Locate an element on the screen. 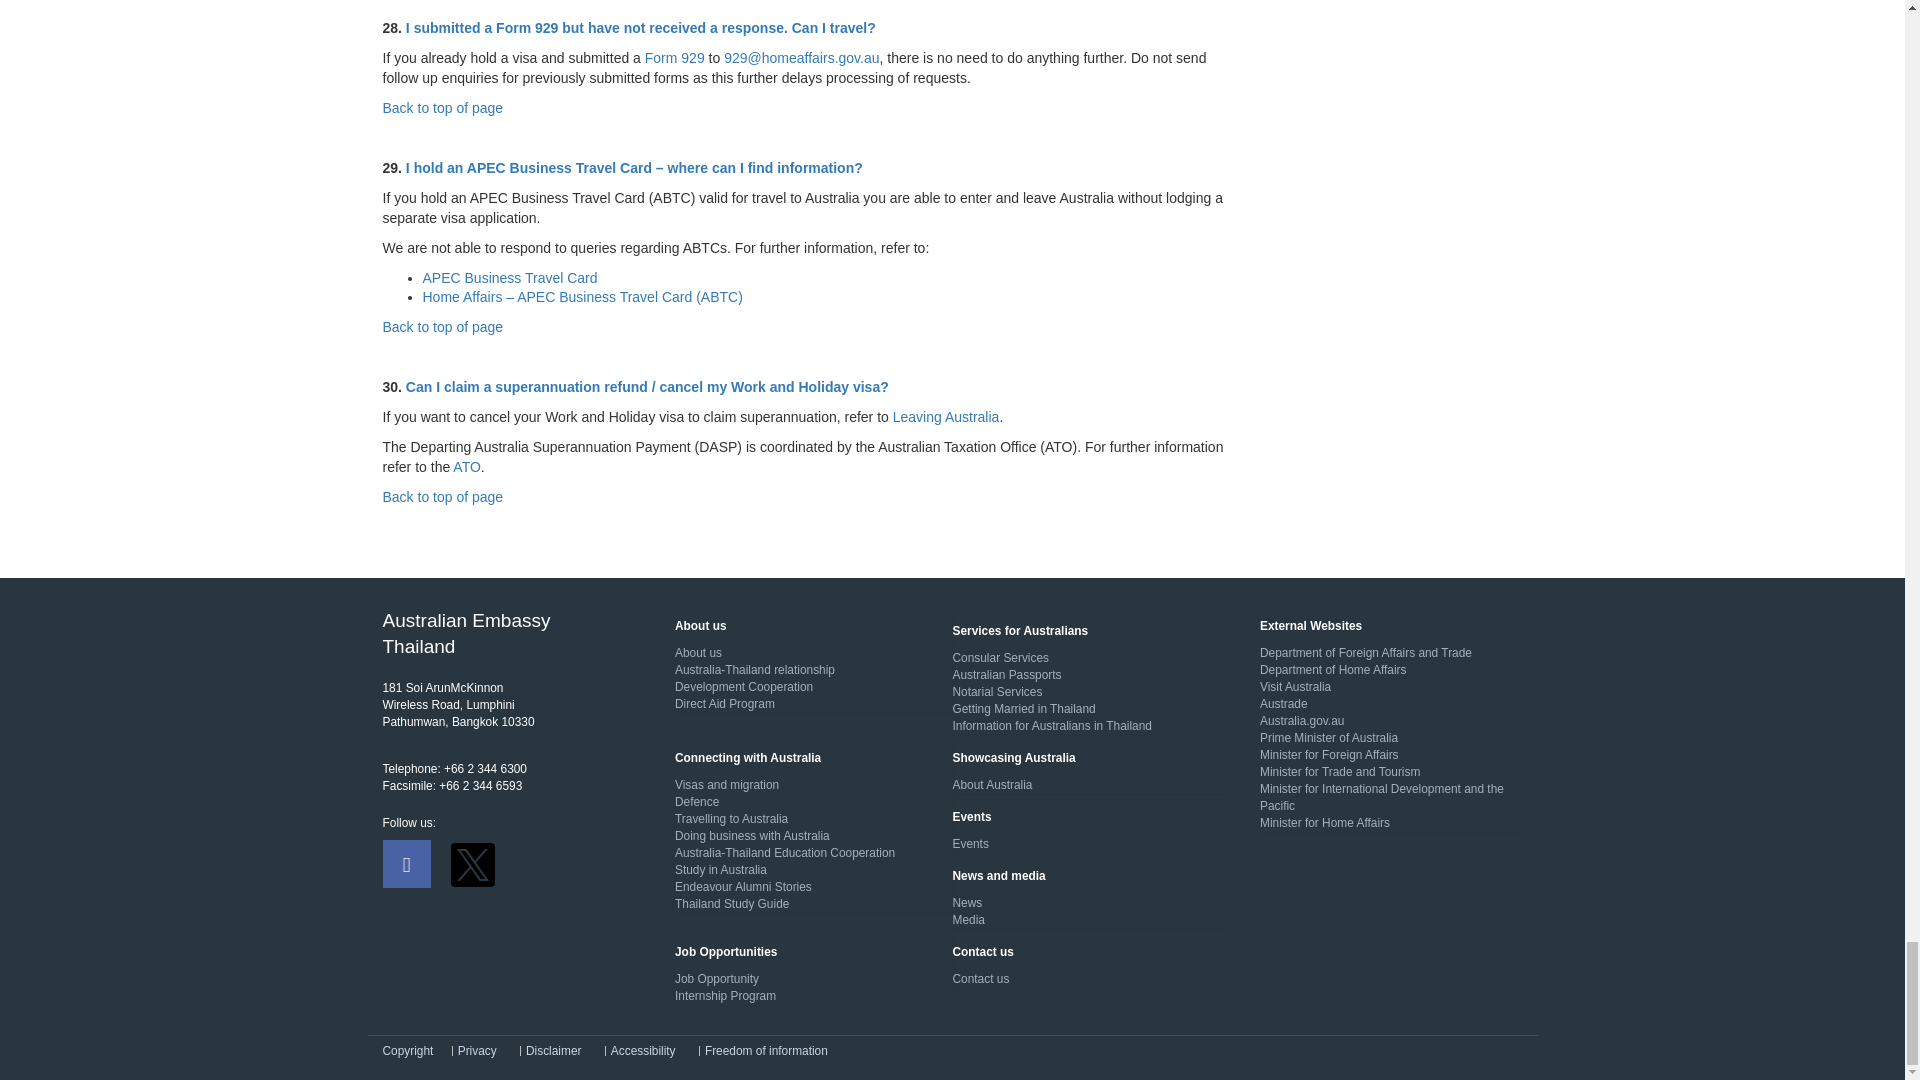  Facebook is located at coordinates (406, 864).